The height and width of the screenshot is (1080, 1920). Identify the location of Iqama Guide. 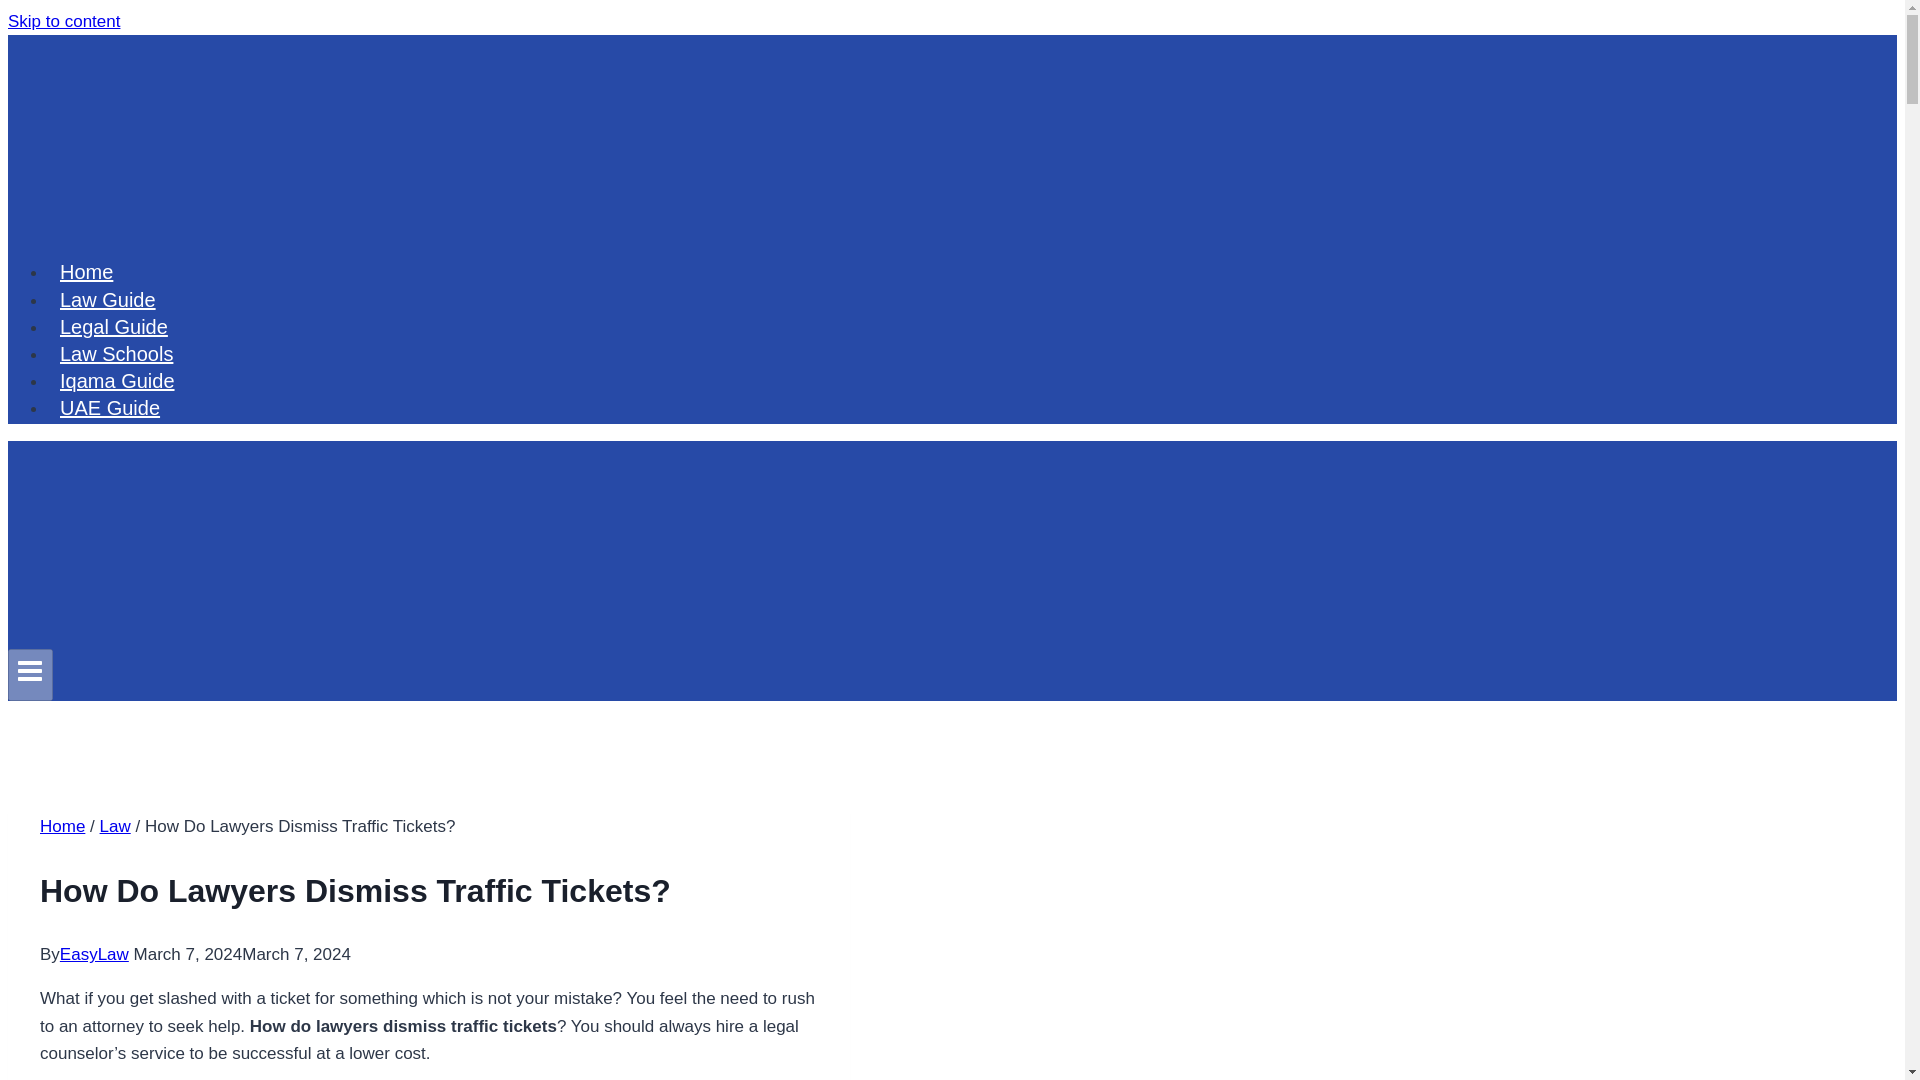
(117, 380).